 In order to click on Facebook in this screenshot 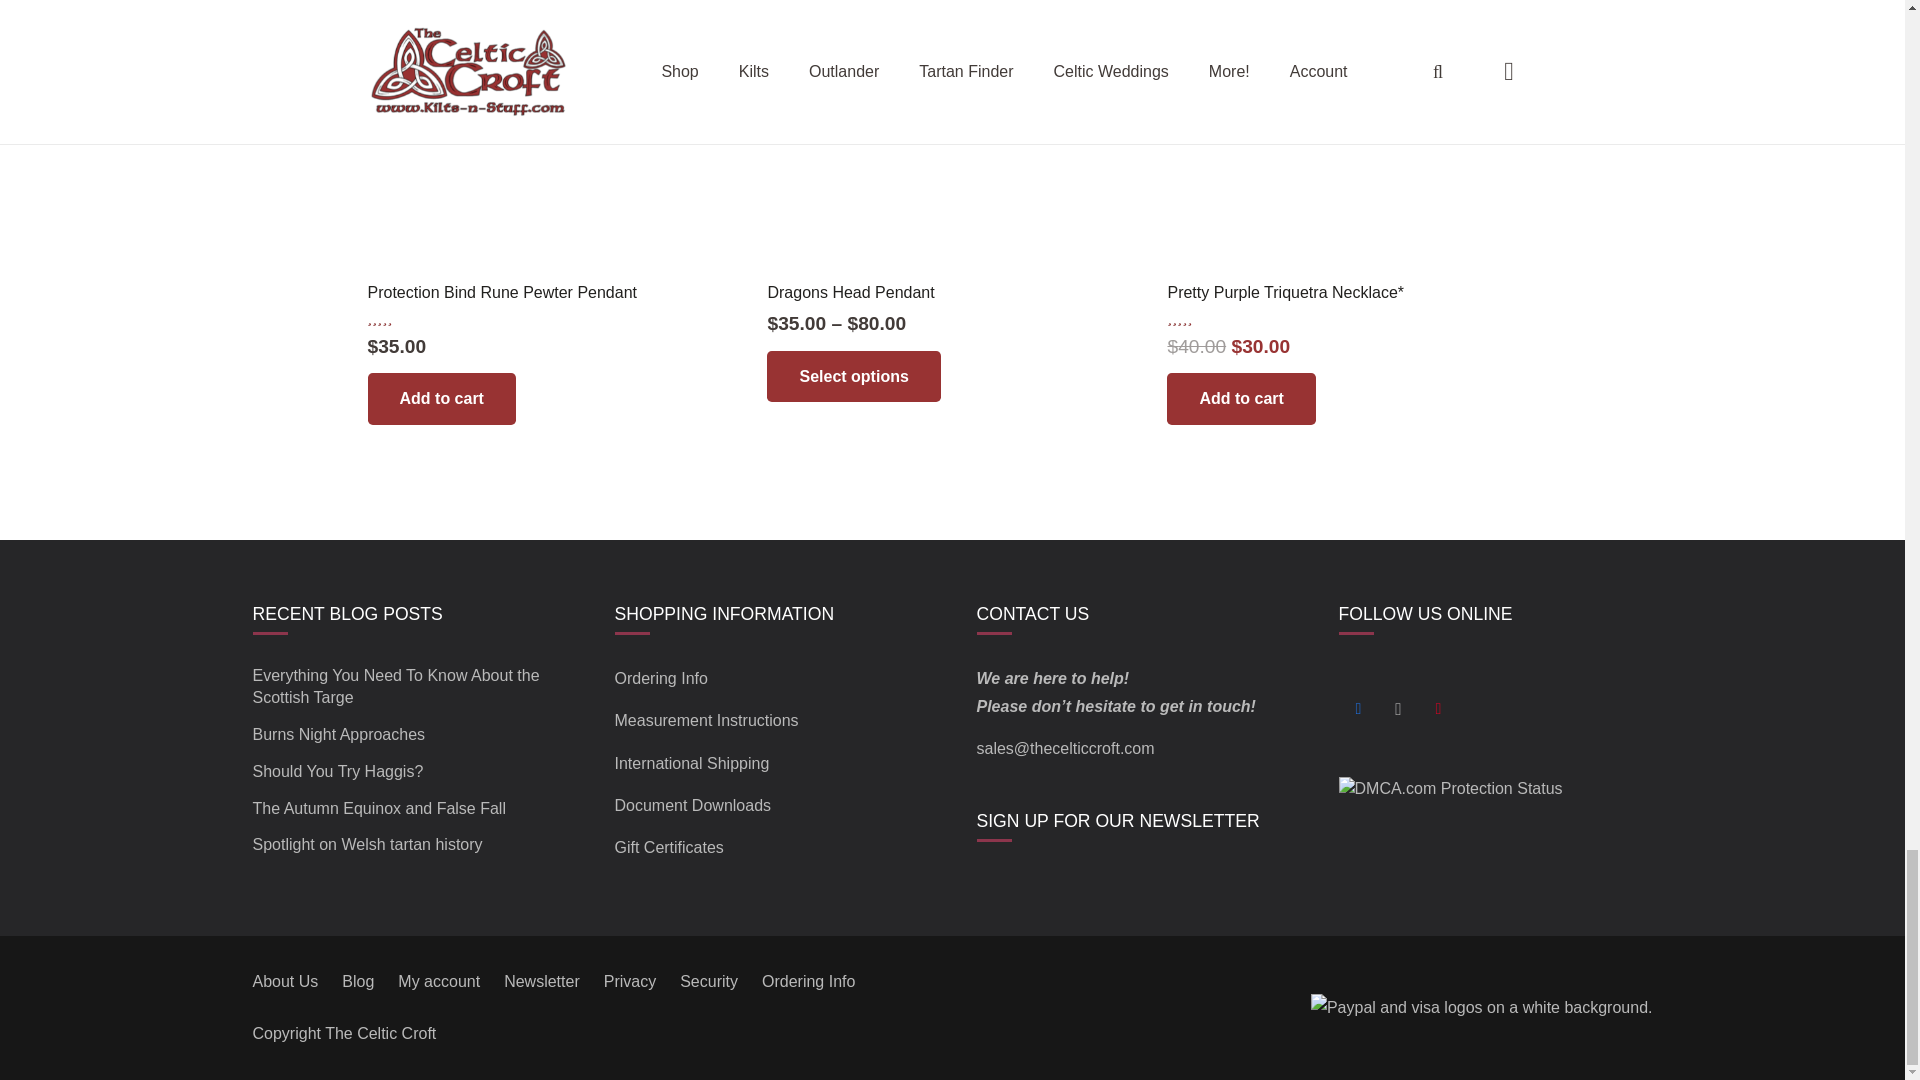, I will do `click(1358, 709)`.